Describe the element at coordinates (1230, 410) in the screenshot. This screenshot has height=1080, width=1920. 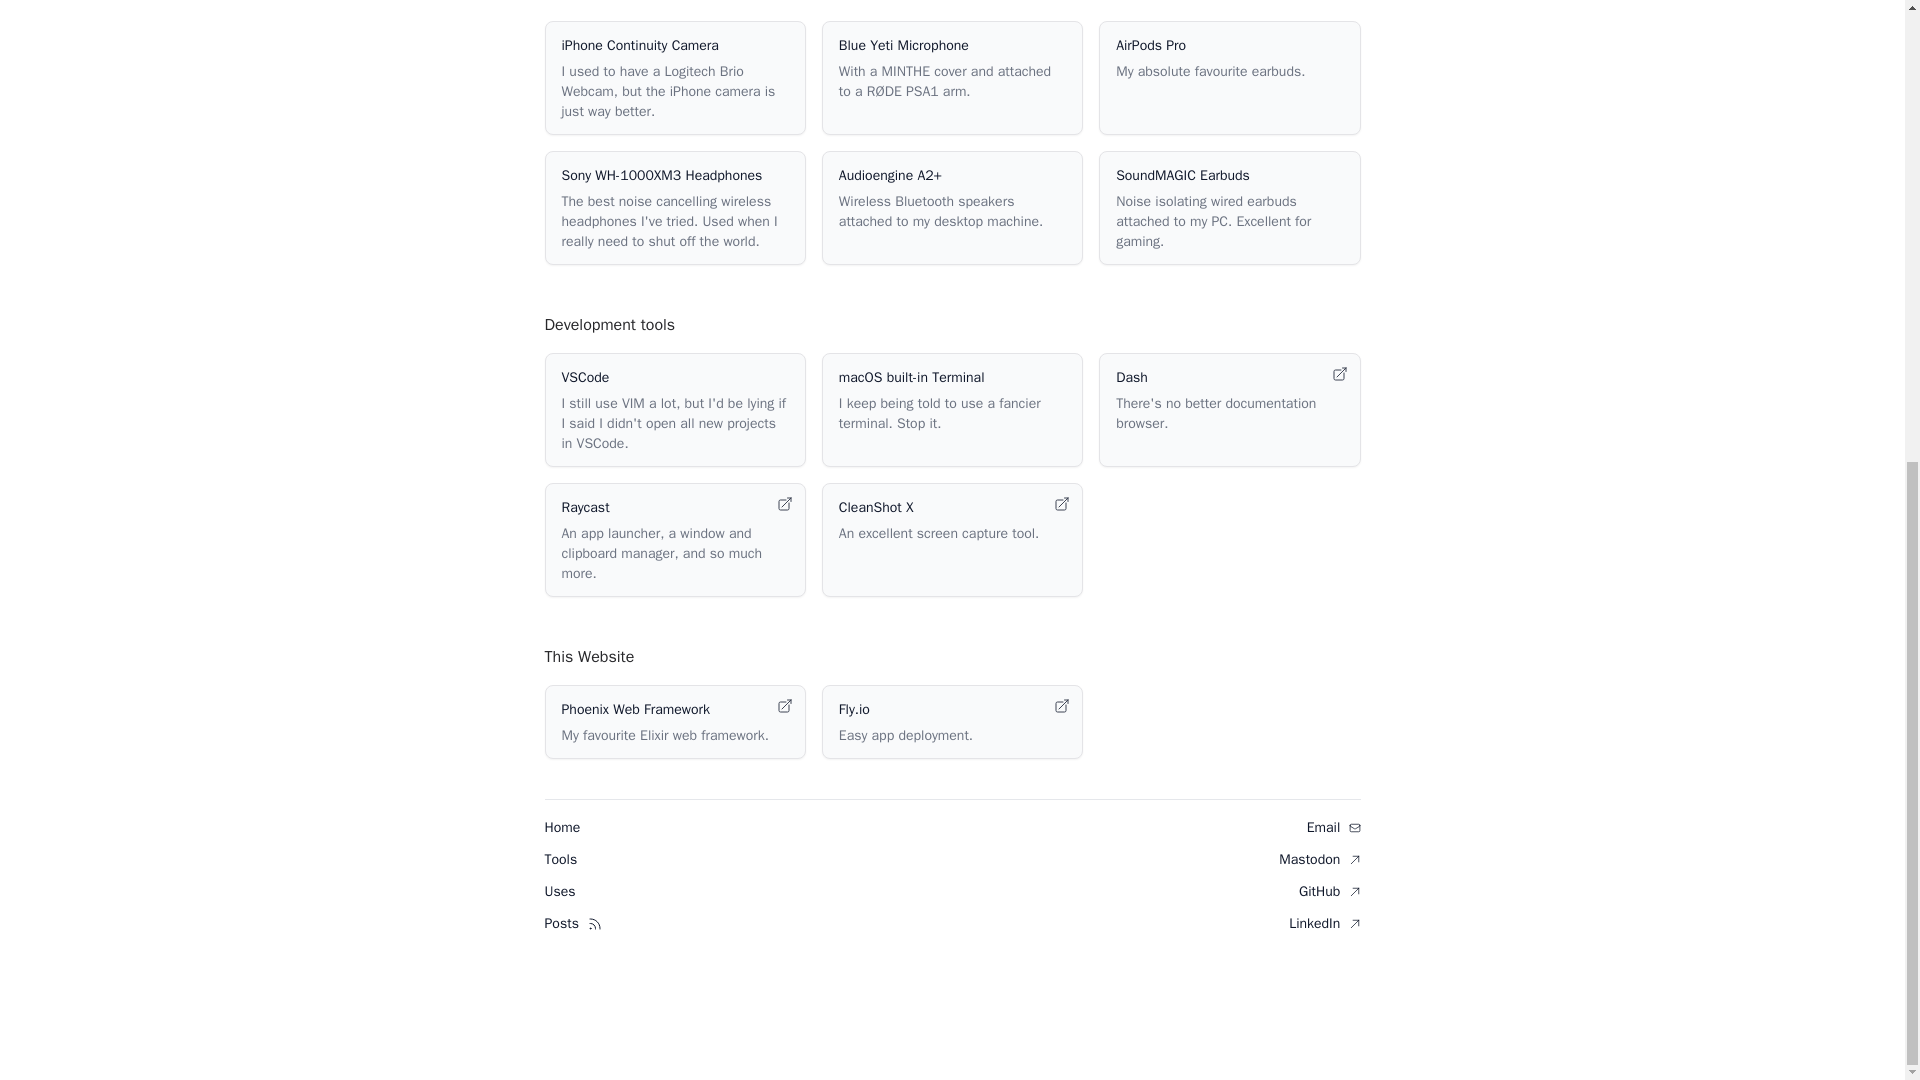
I see `Visit Dash website` at that location.